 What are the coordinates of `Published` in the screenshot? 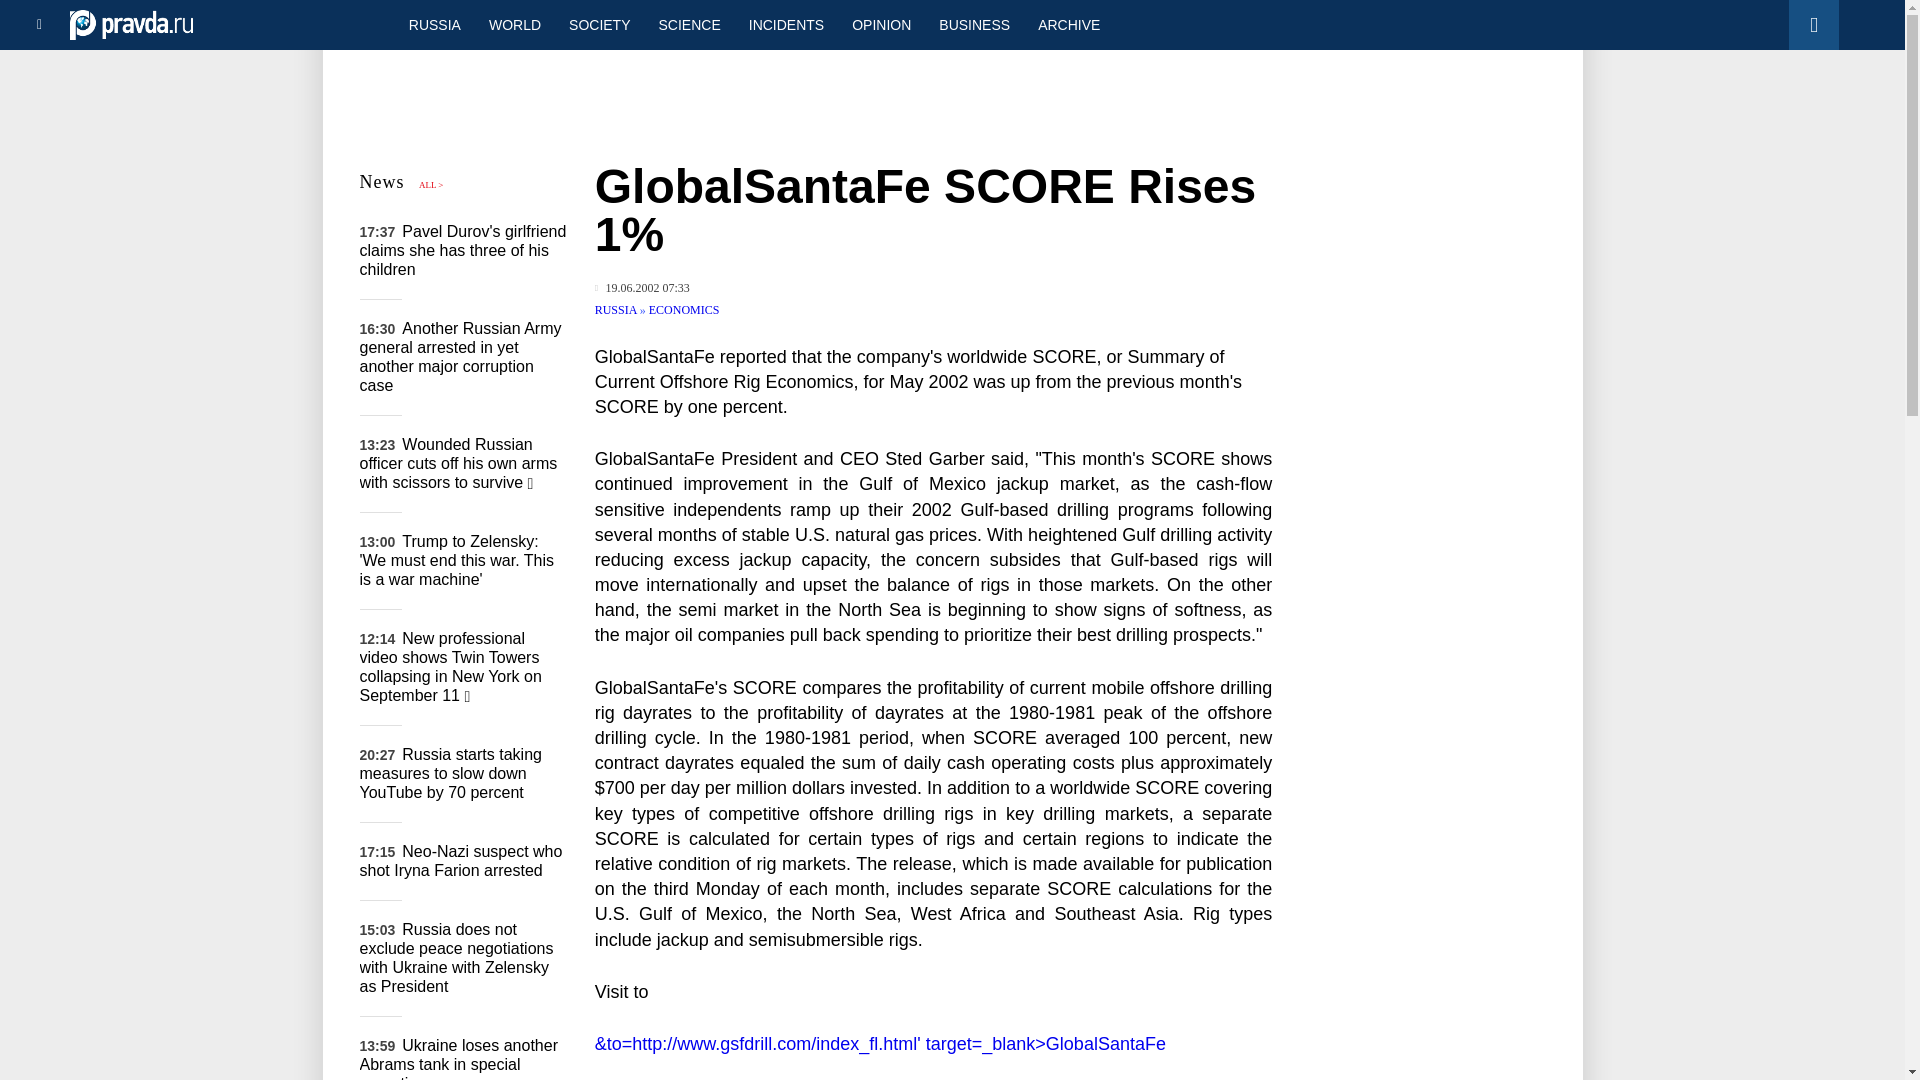 It's located at (642, 288).